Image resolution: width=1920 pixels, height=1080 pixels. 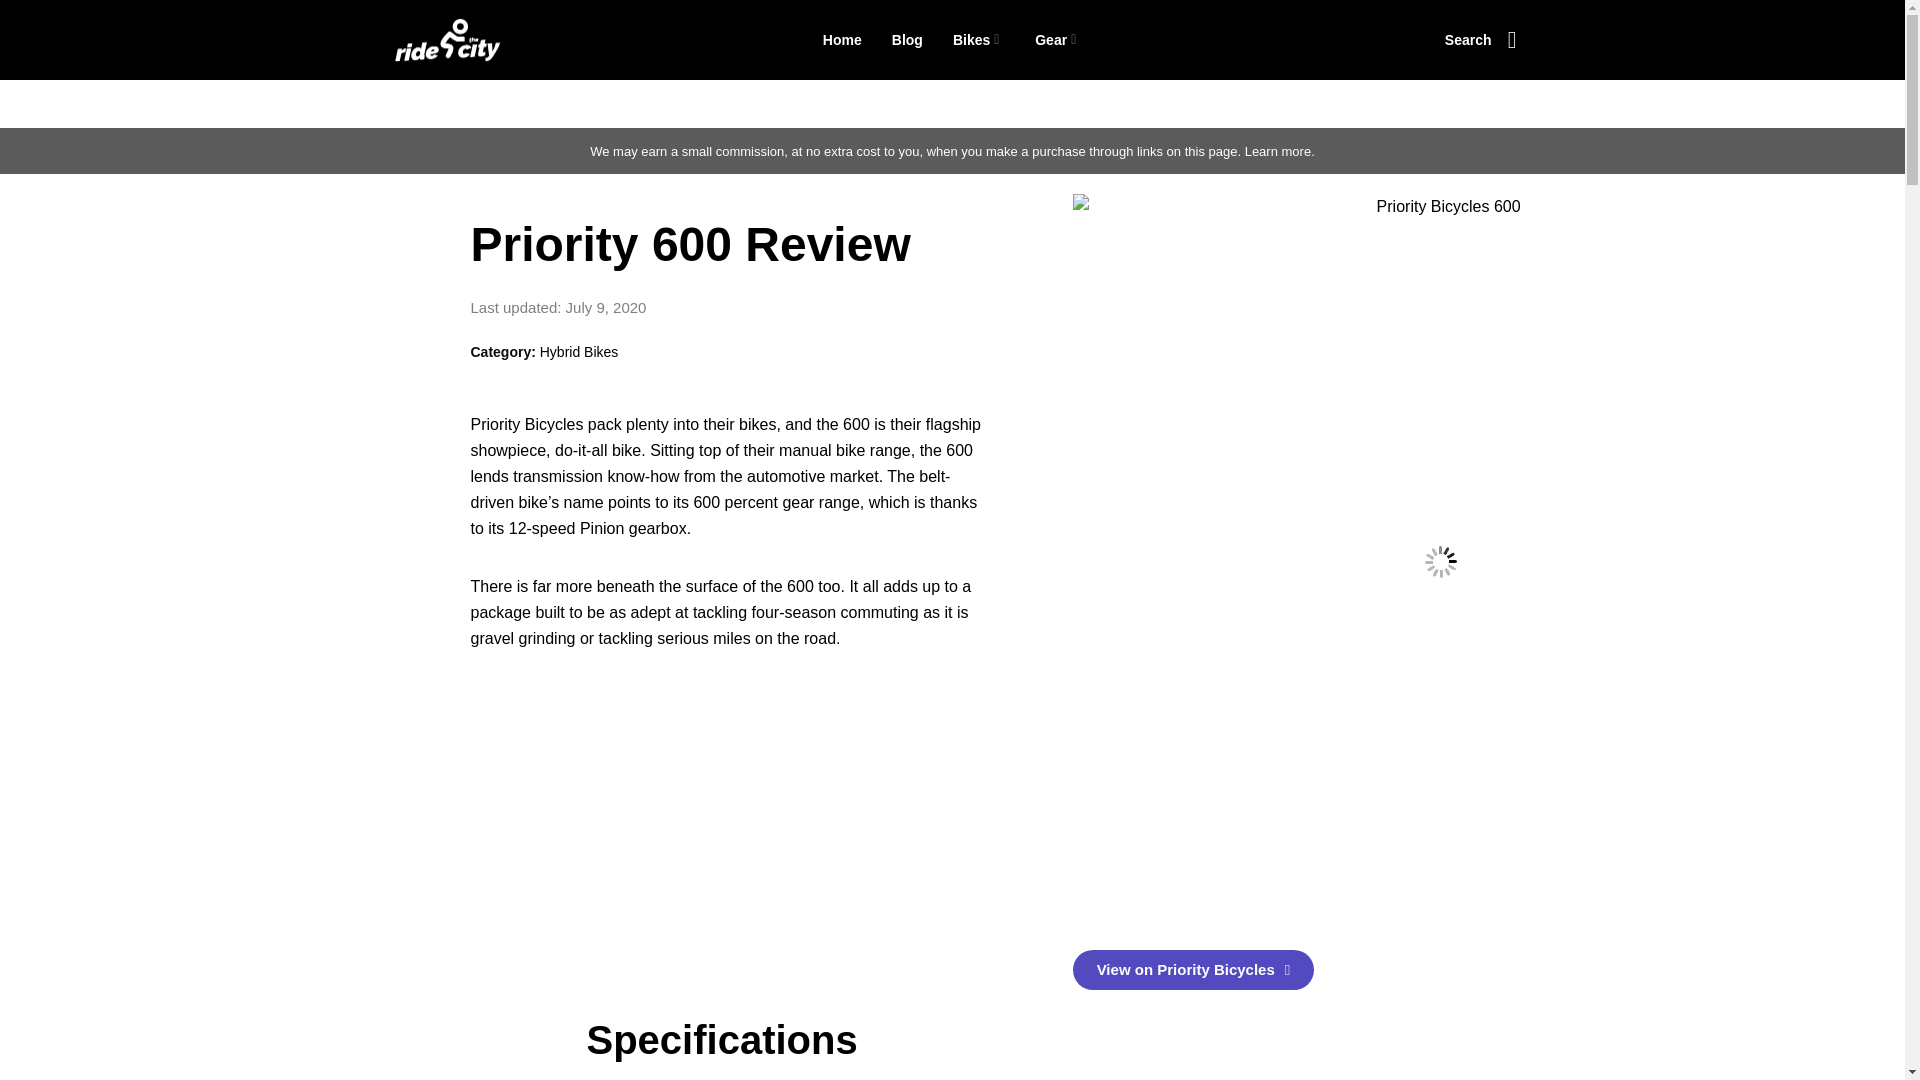 What do you see at coordinates (1058, 40) in the screenshot?
I see `Gear` at bounding box center [1058, 40].